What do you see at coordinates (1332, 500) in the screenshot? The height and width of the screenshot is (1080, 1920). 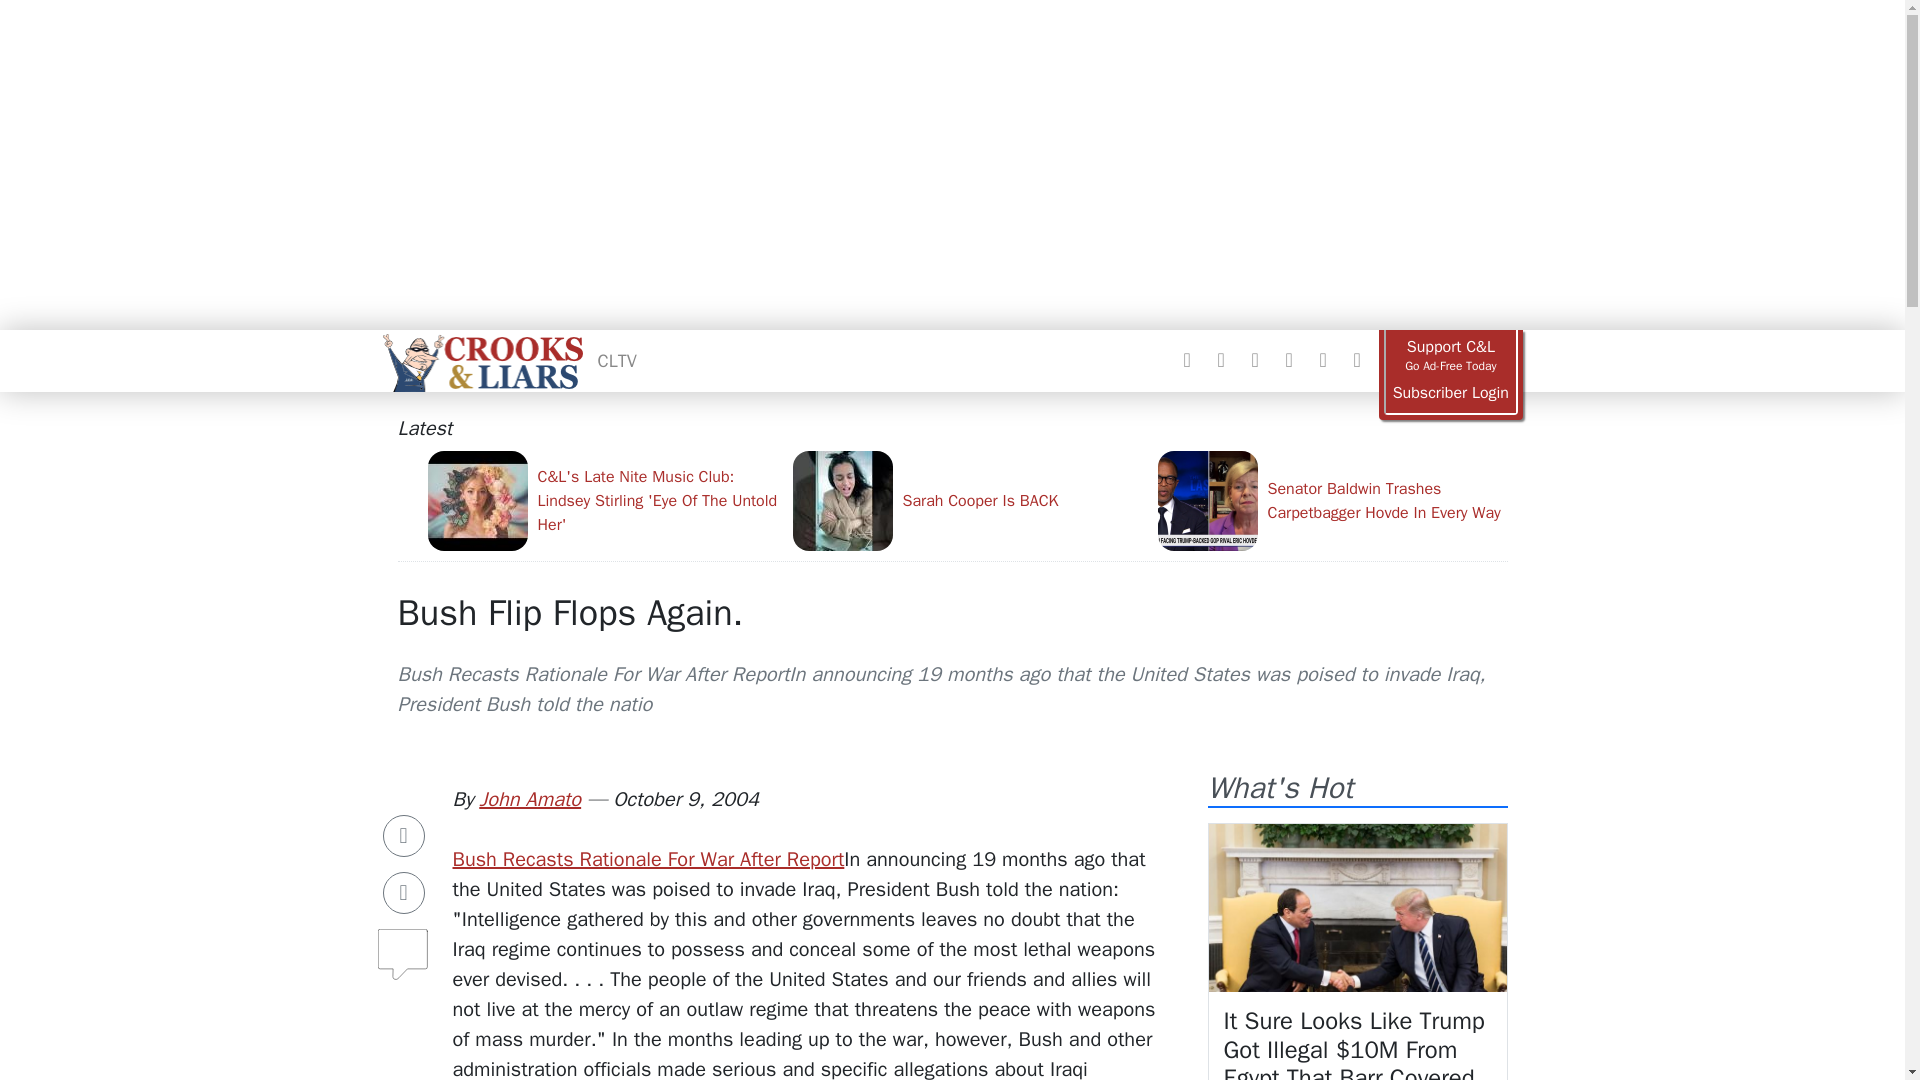 I see `Senator Baldwin Trashes Carpetbagger Hovde In Every Way` at bounding box center [1332, 500].